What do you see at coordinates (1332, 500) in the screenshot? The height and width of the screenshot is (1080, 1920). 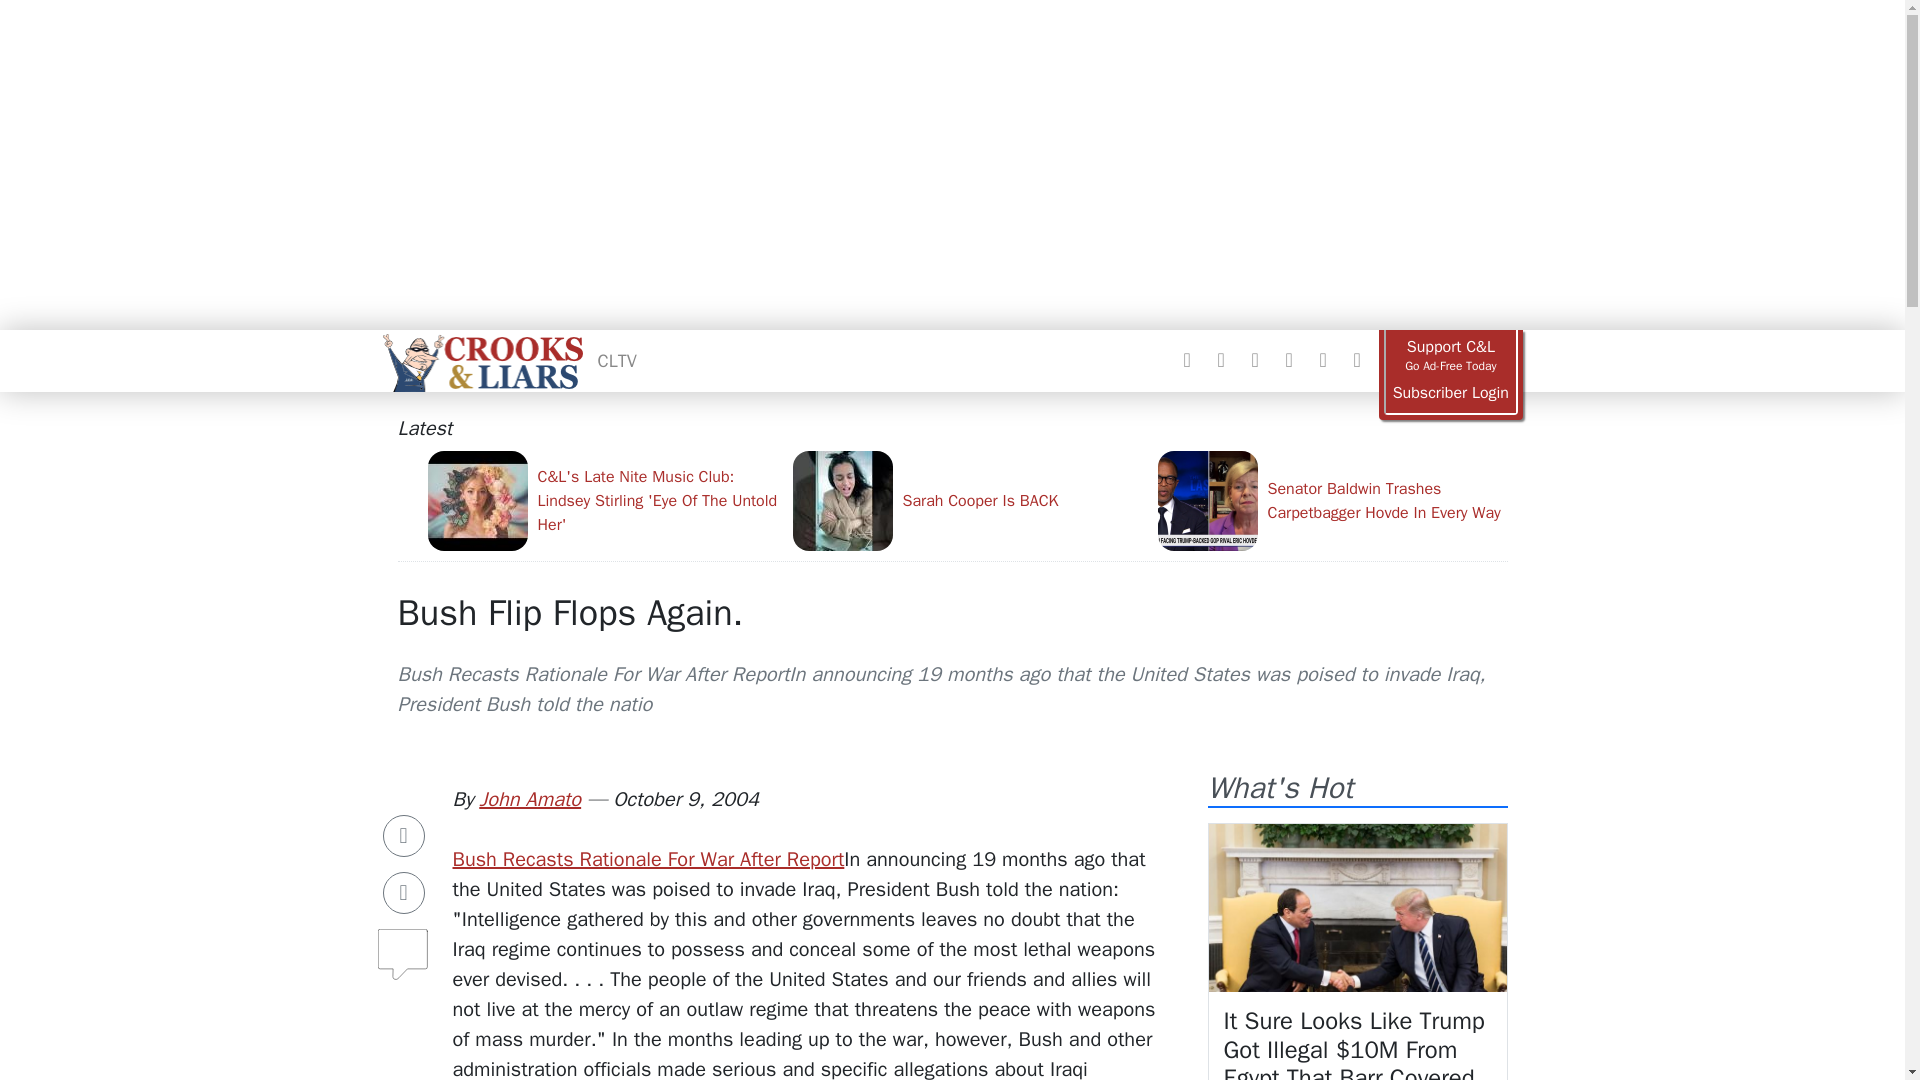 I see `Senator Baldwin Trashes Carpetbagger Hovde In Every Way` at bounding box center [1332, 500].